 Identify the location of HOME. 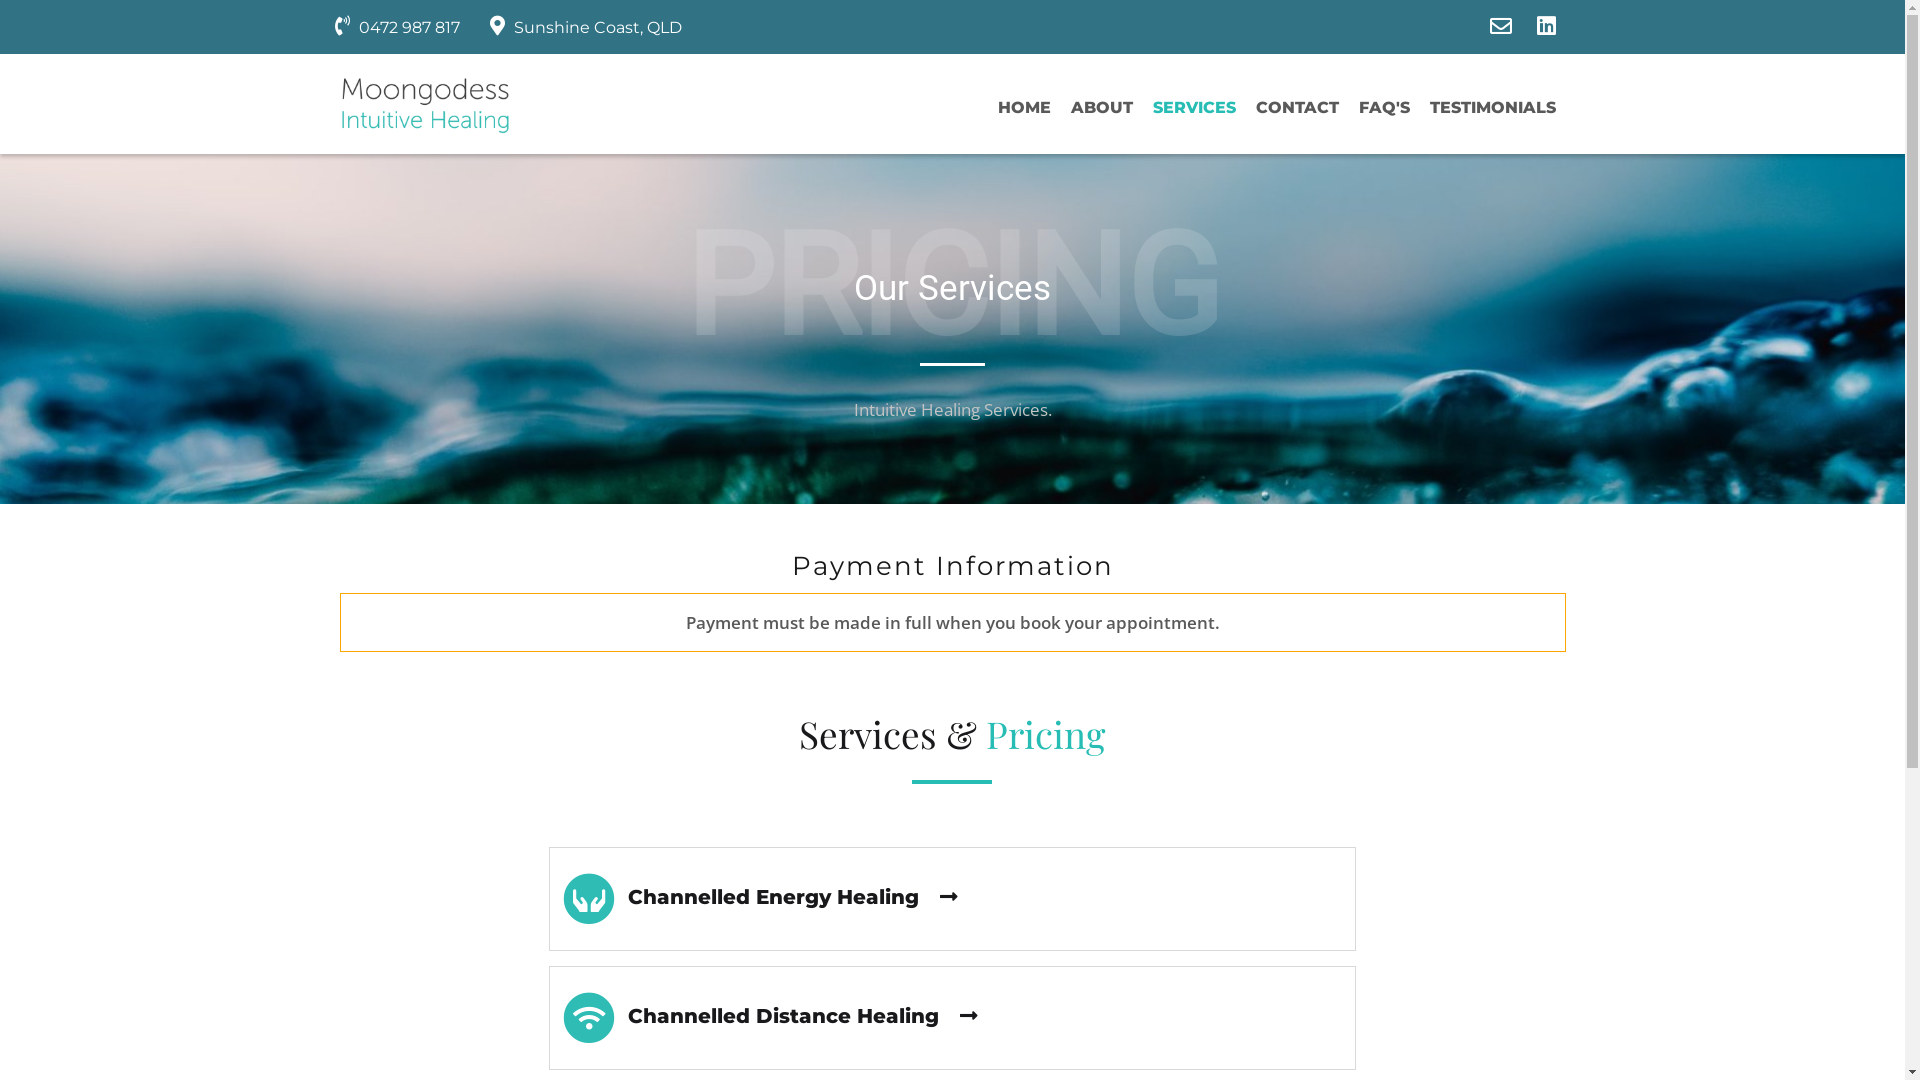
(1024, 112).